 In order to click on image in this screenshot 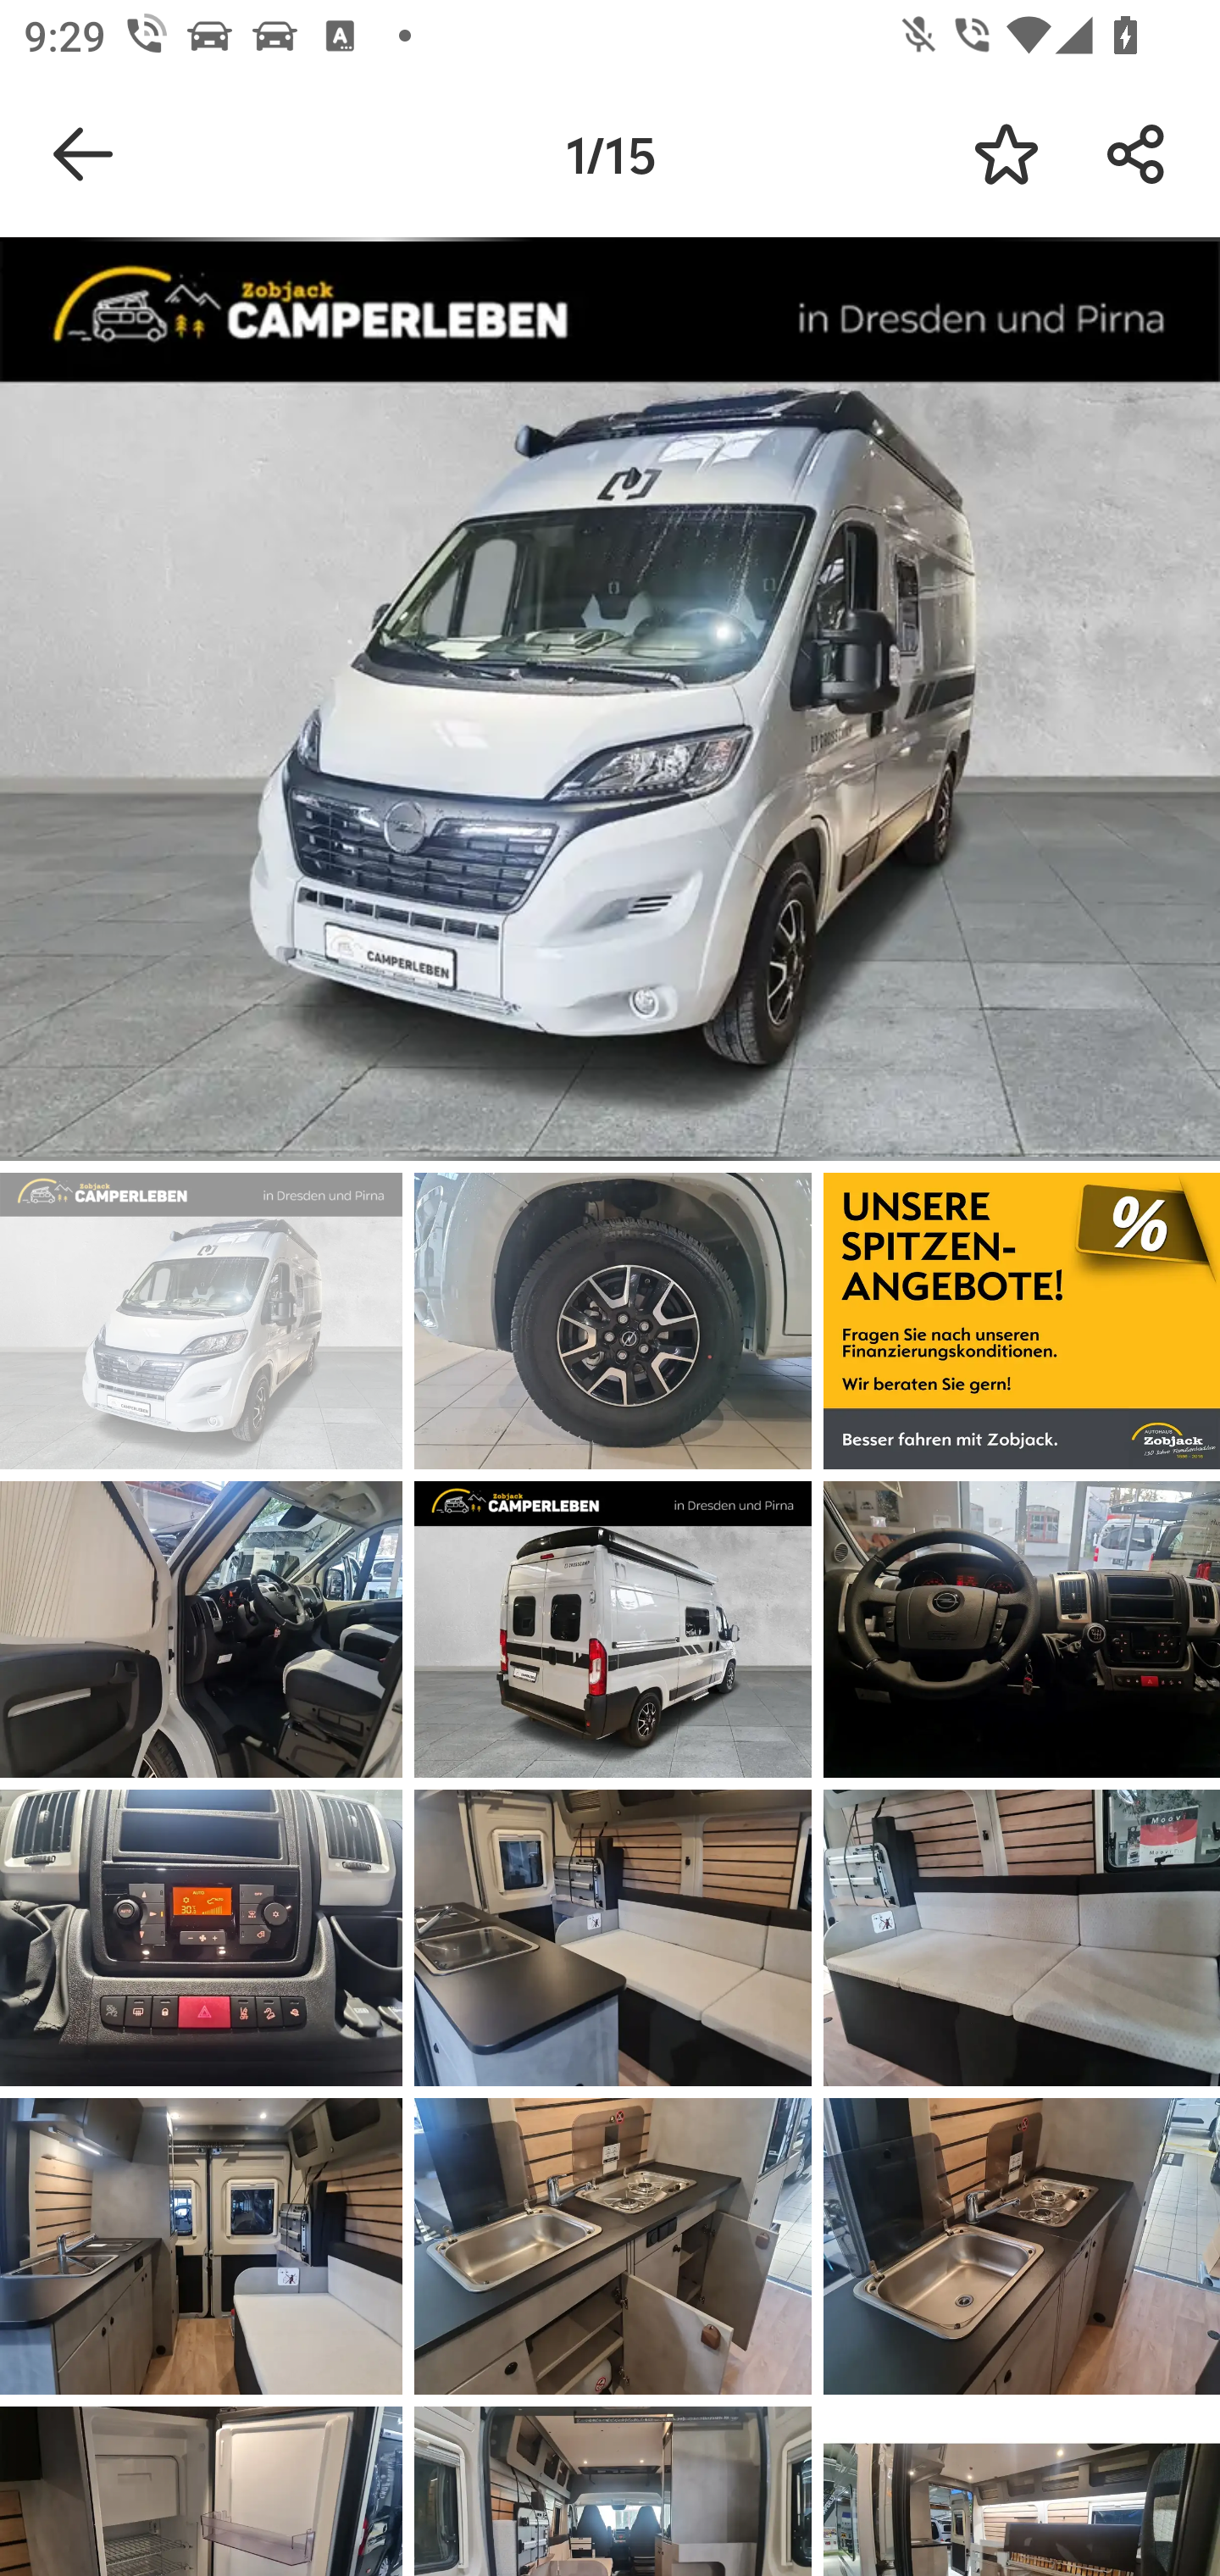, I will do `click(1022, 2246)`.